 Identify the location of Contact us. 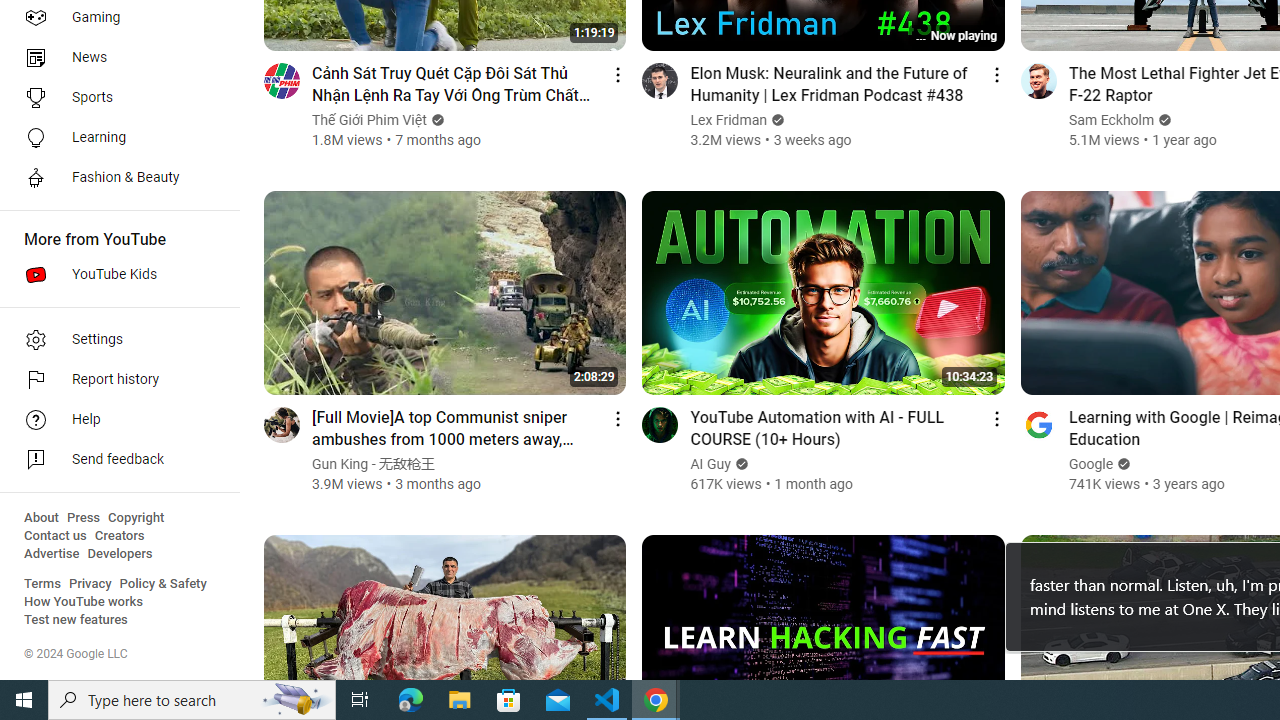
(56, 536).